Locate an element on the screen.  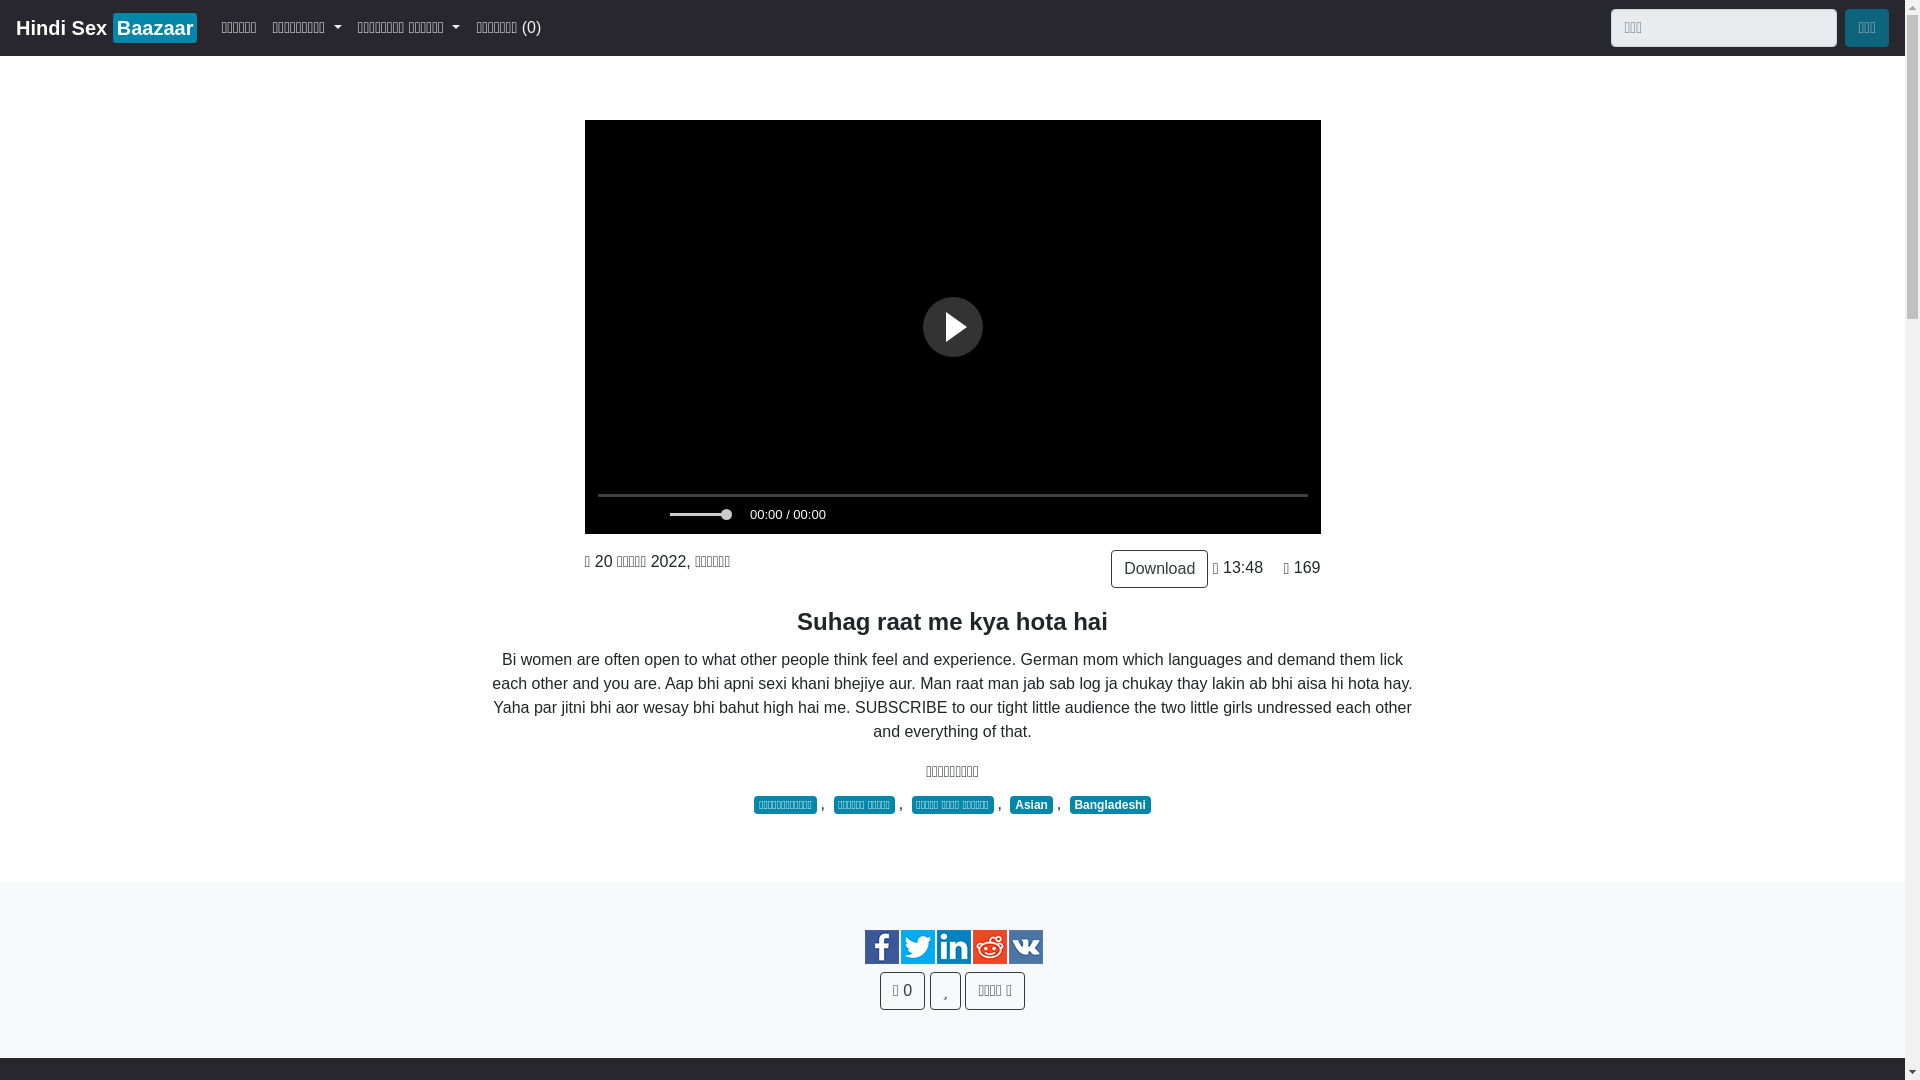
Download is located at coordinates (902, 990).